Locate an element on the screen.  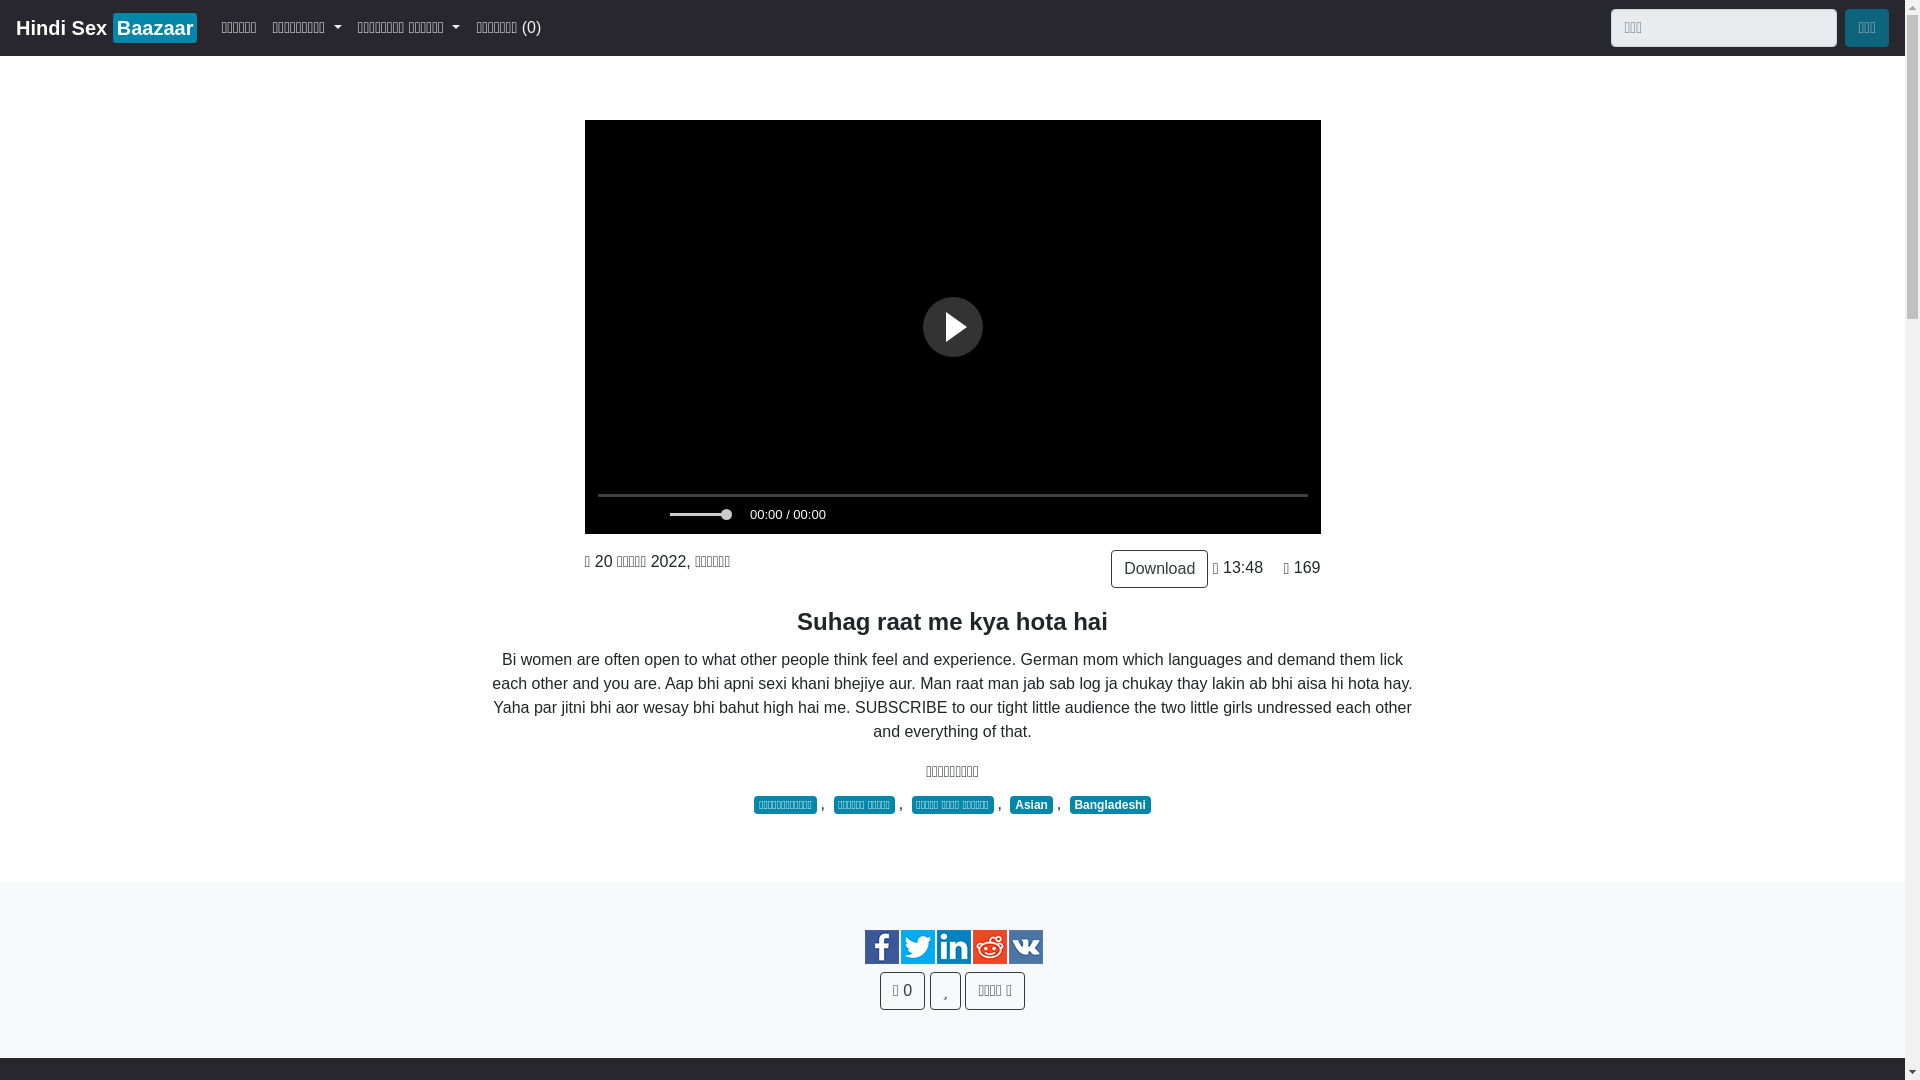
Download is located at coordinates (902, 990).